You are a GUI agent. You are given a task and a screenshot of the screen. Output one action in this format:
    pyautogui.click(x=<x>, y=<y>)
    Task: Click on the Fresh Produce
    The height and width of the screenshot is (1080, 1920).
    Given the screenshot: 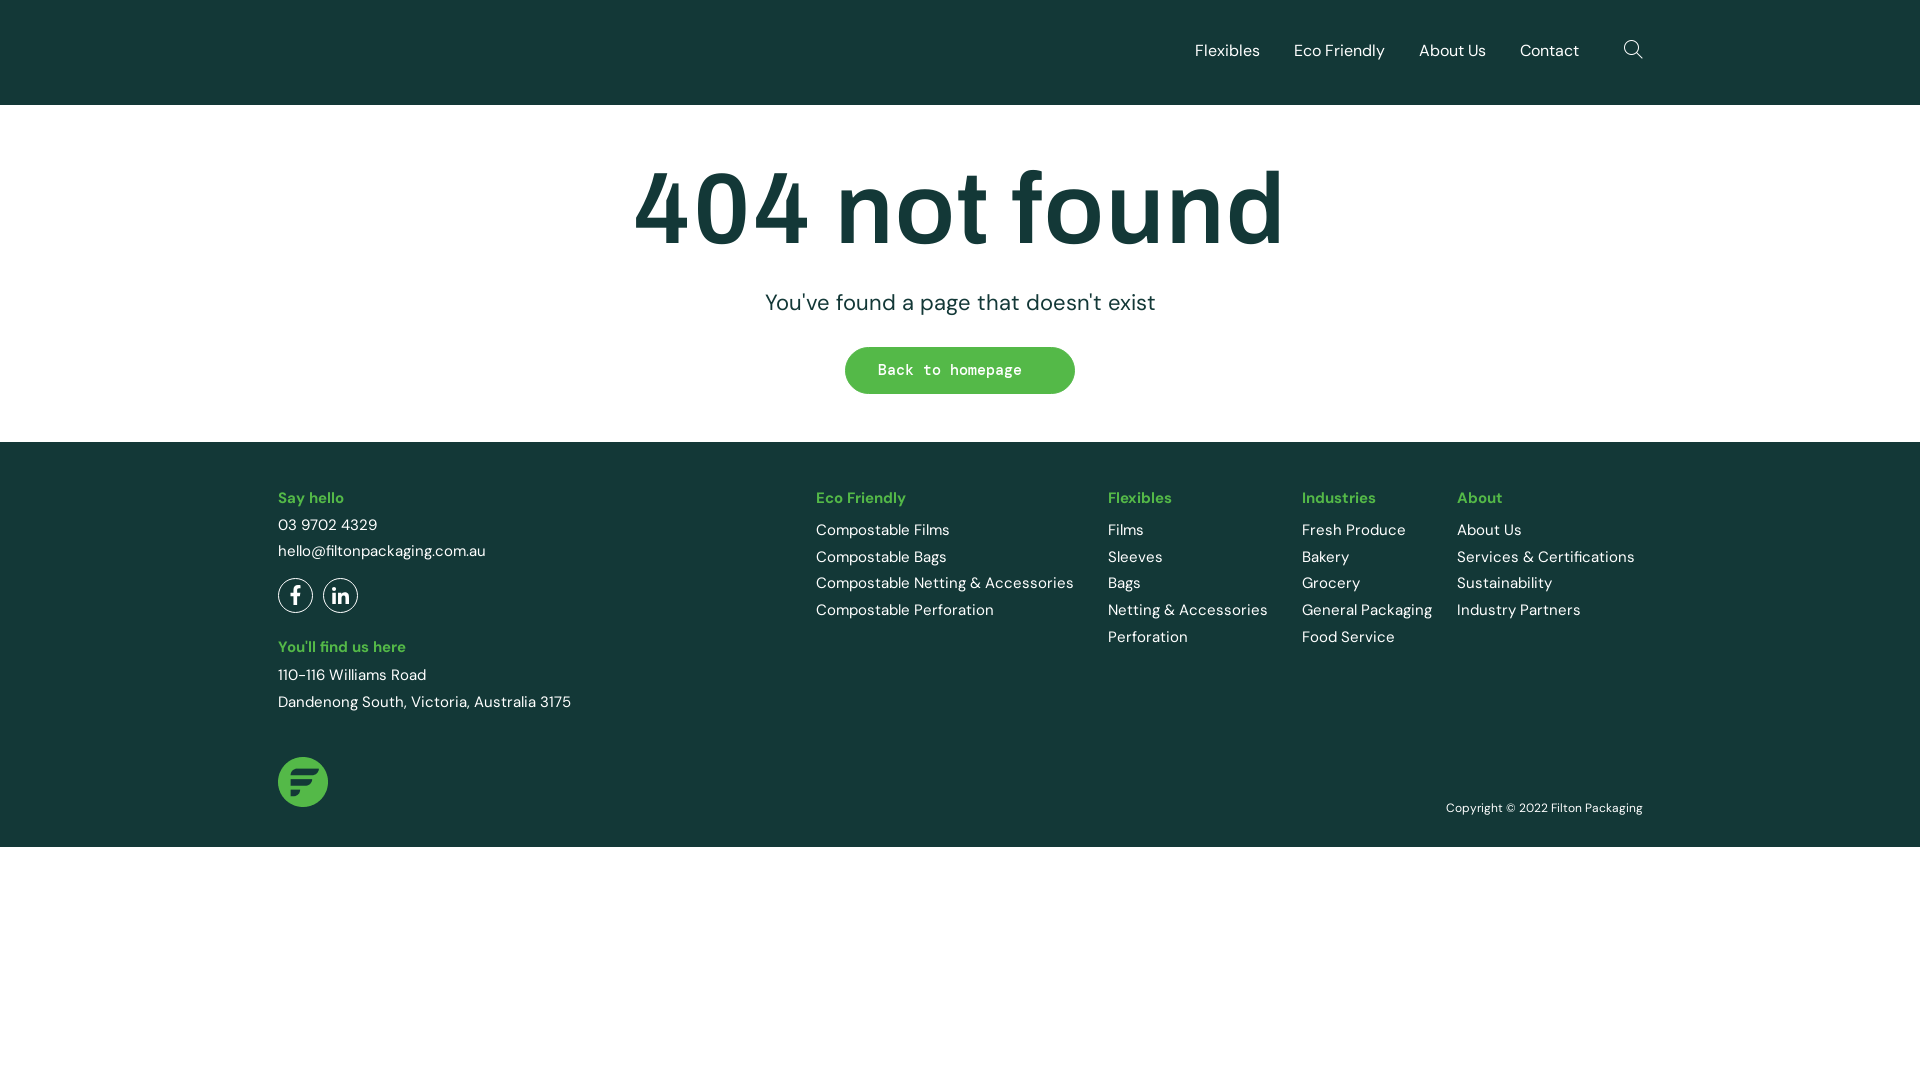 What is the action you would take?
    pyautogui.click(x=1354, y=530)
    